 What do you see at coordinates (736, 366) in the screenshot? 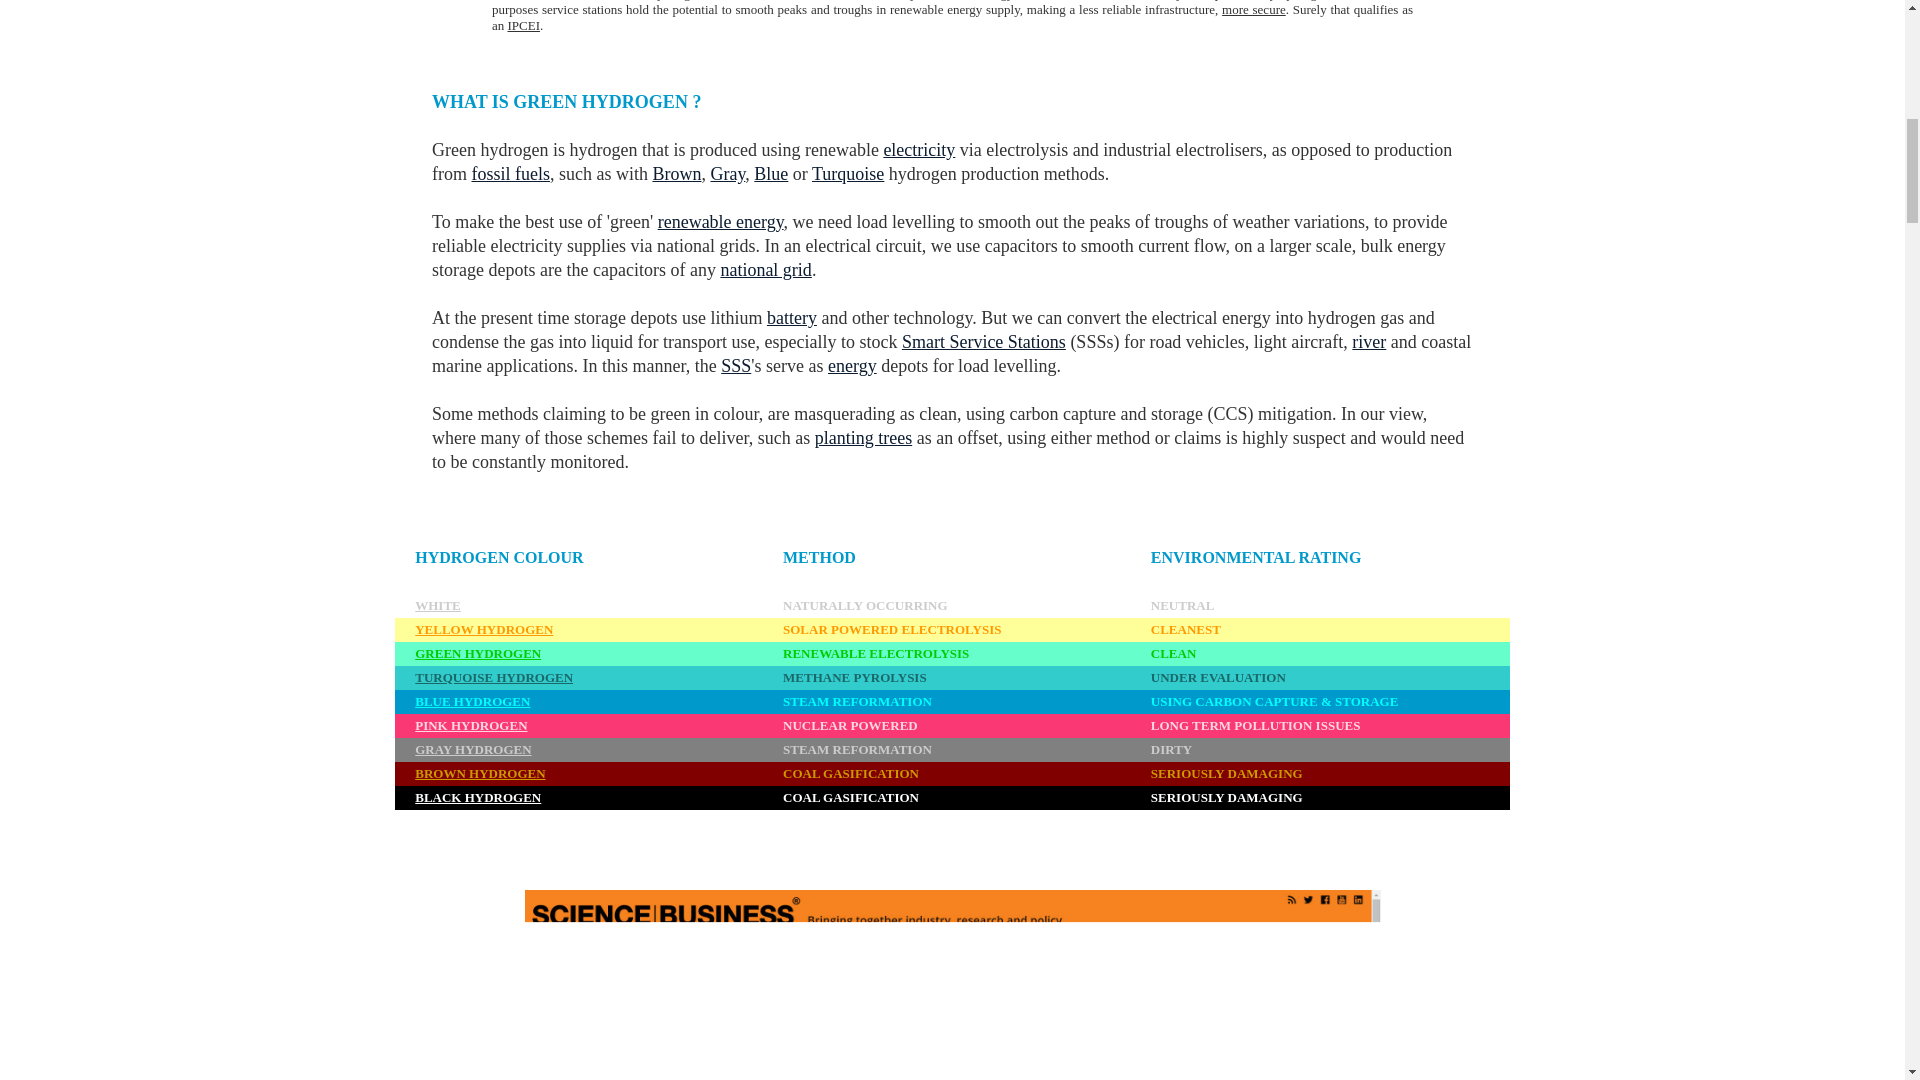
I see `SSS` at bounding box center [736, 366].